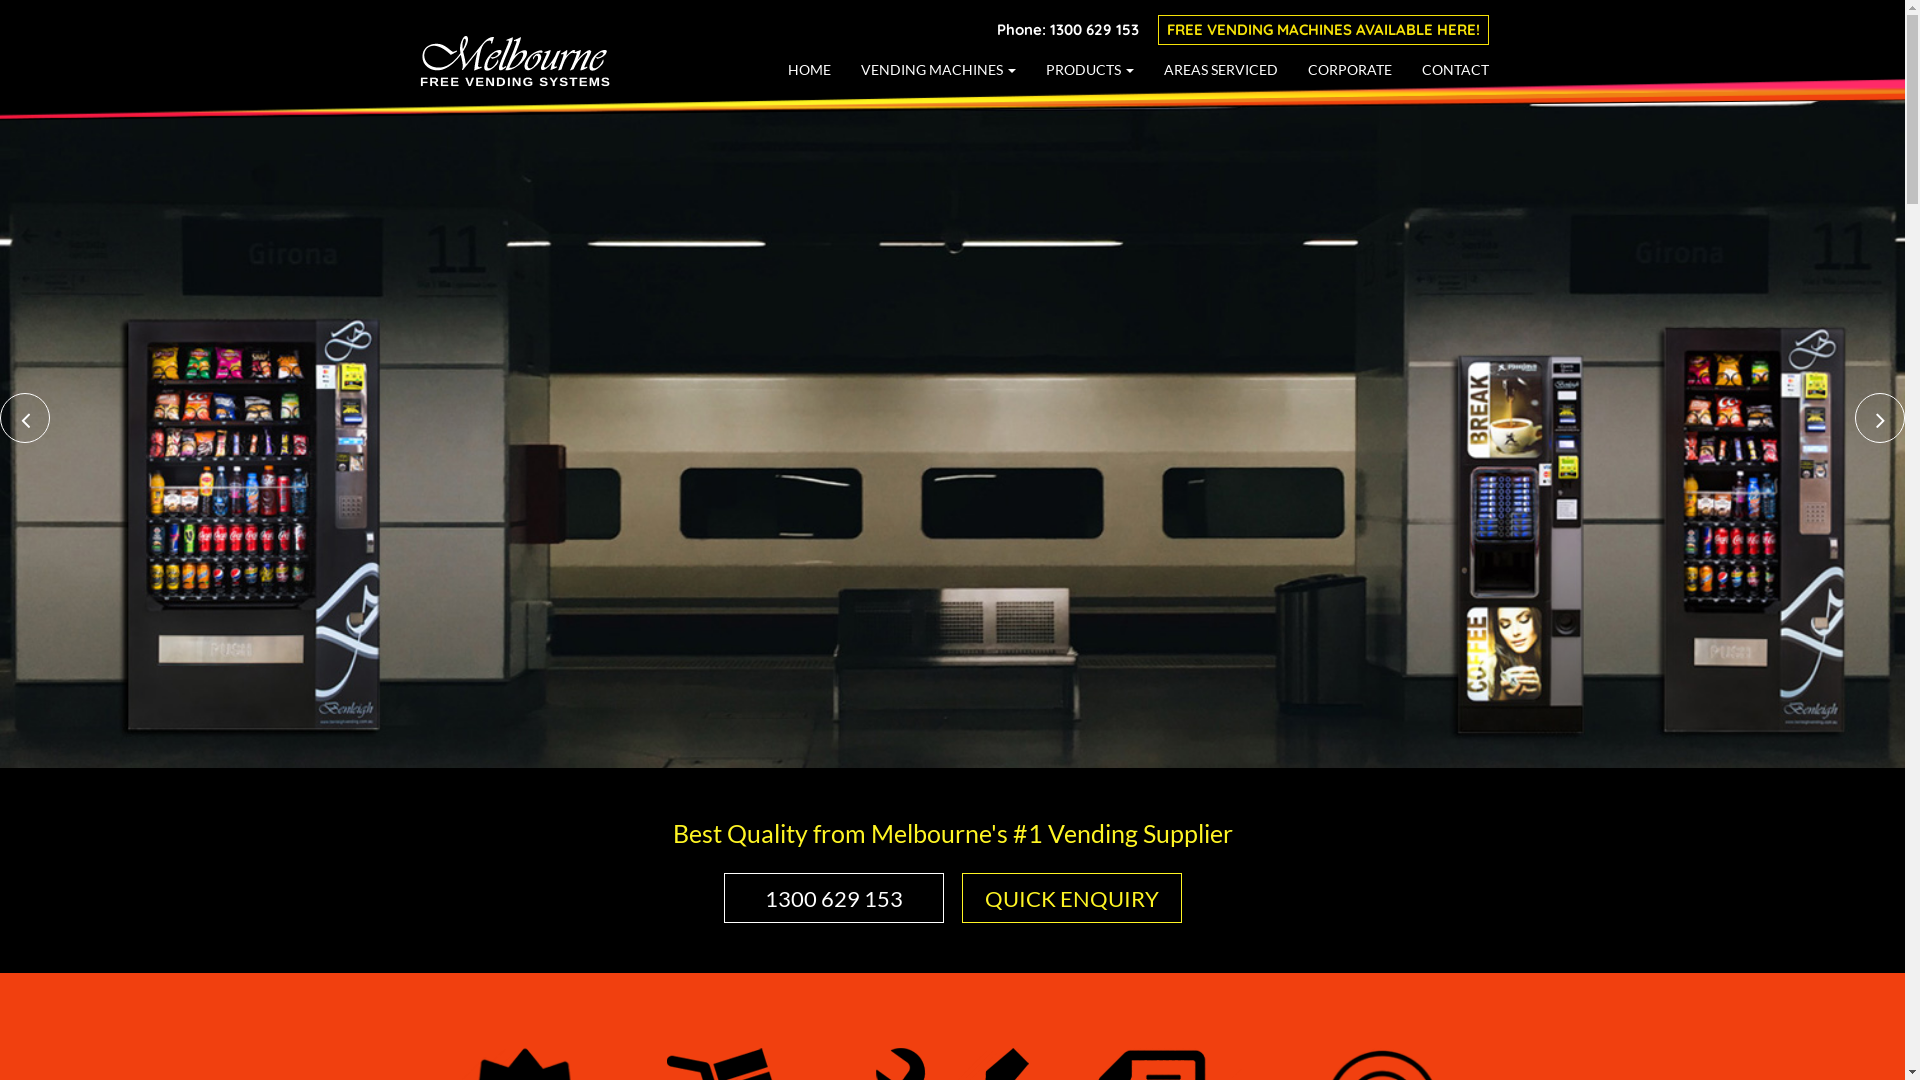 Image resolution: width=1920 pixels, height=1080 pixels. I want to click on CORPORATE, so click(1350, 68).